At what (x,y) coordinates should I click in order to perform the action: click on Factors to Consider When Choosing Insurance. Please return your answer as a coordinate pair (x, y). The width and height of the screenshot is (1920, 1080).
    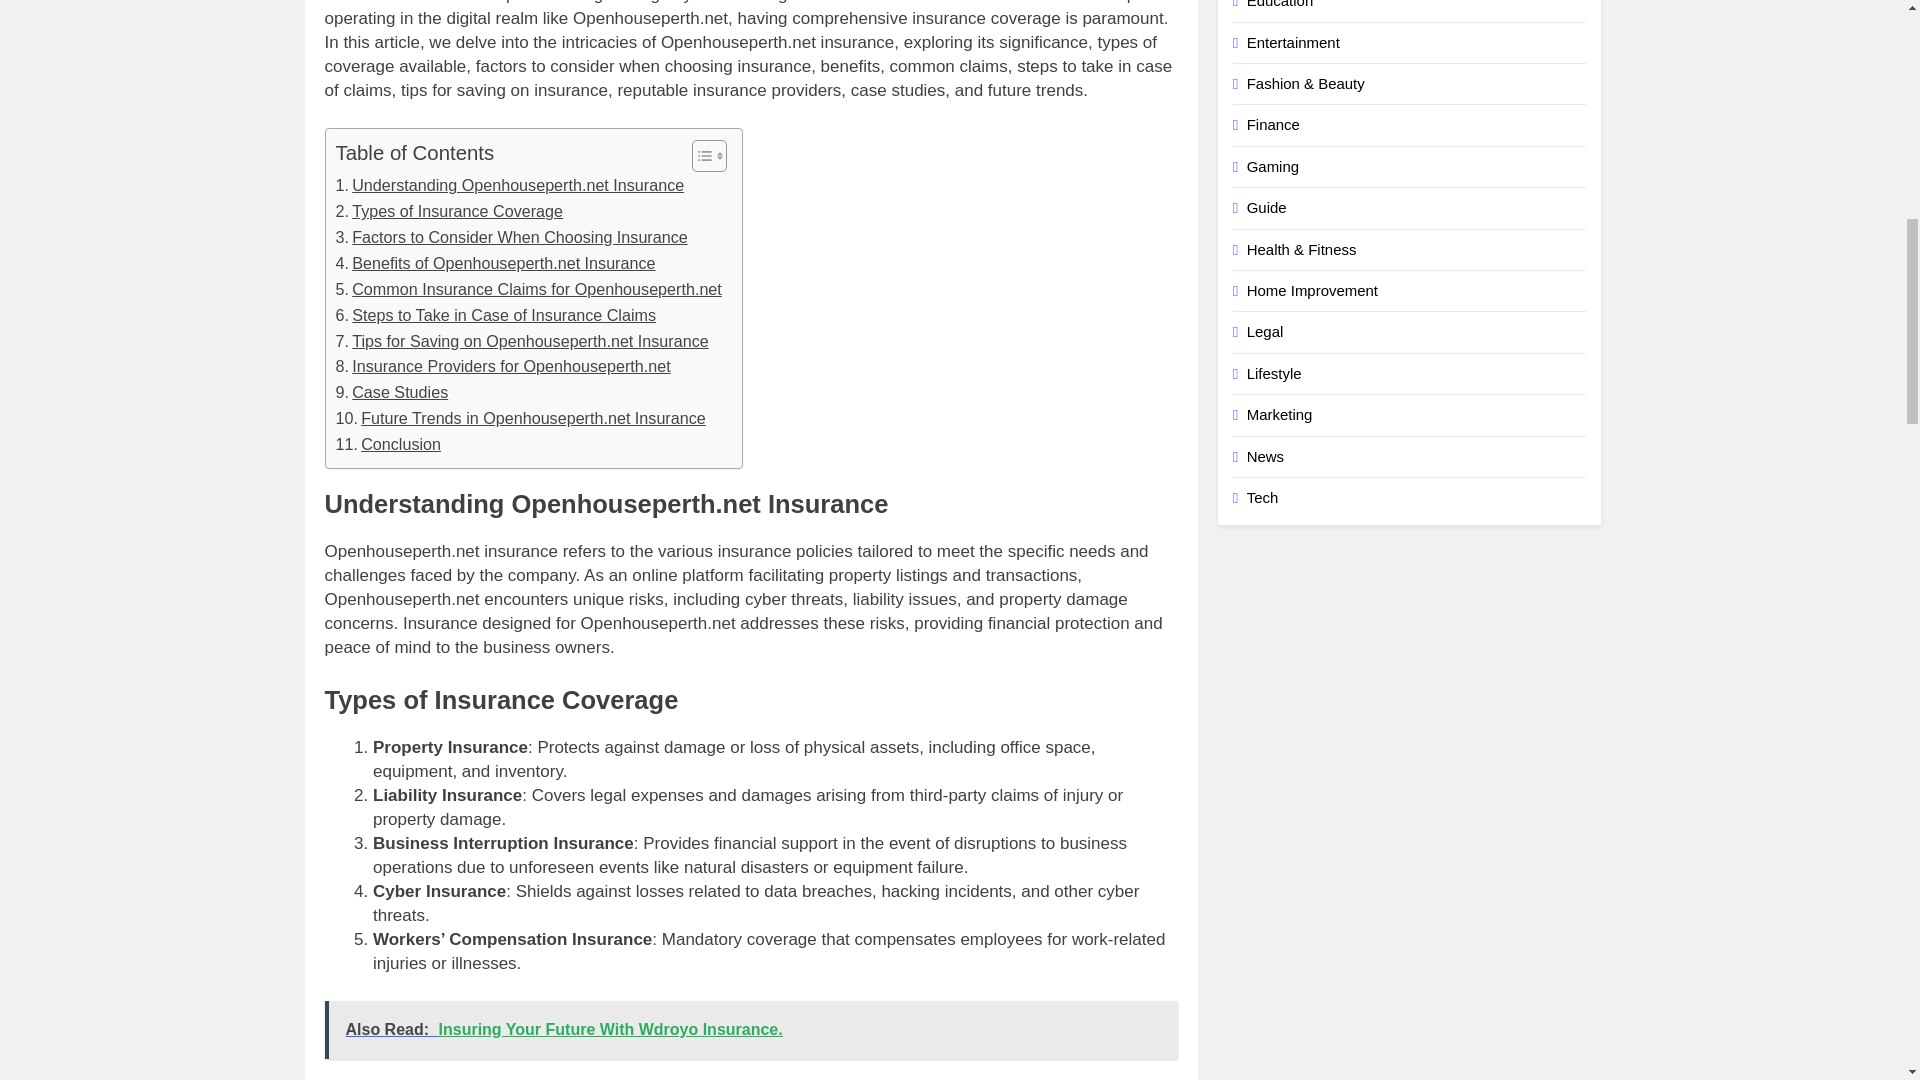
    Looking at the image, I should click on (512, 237).